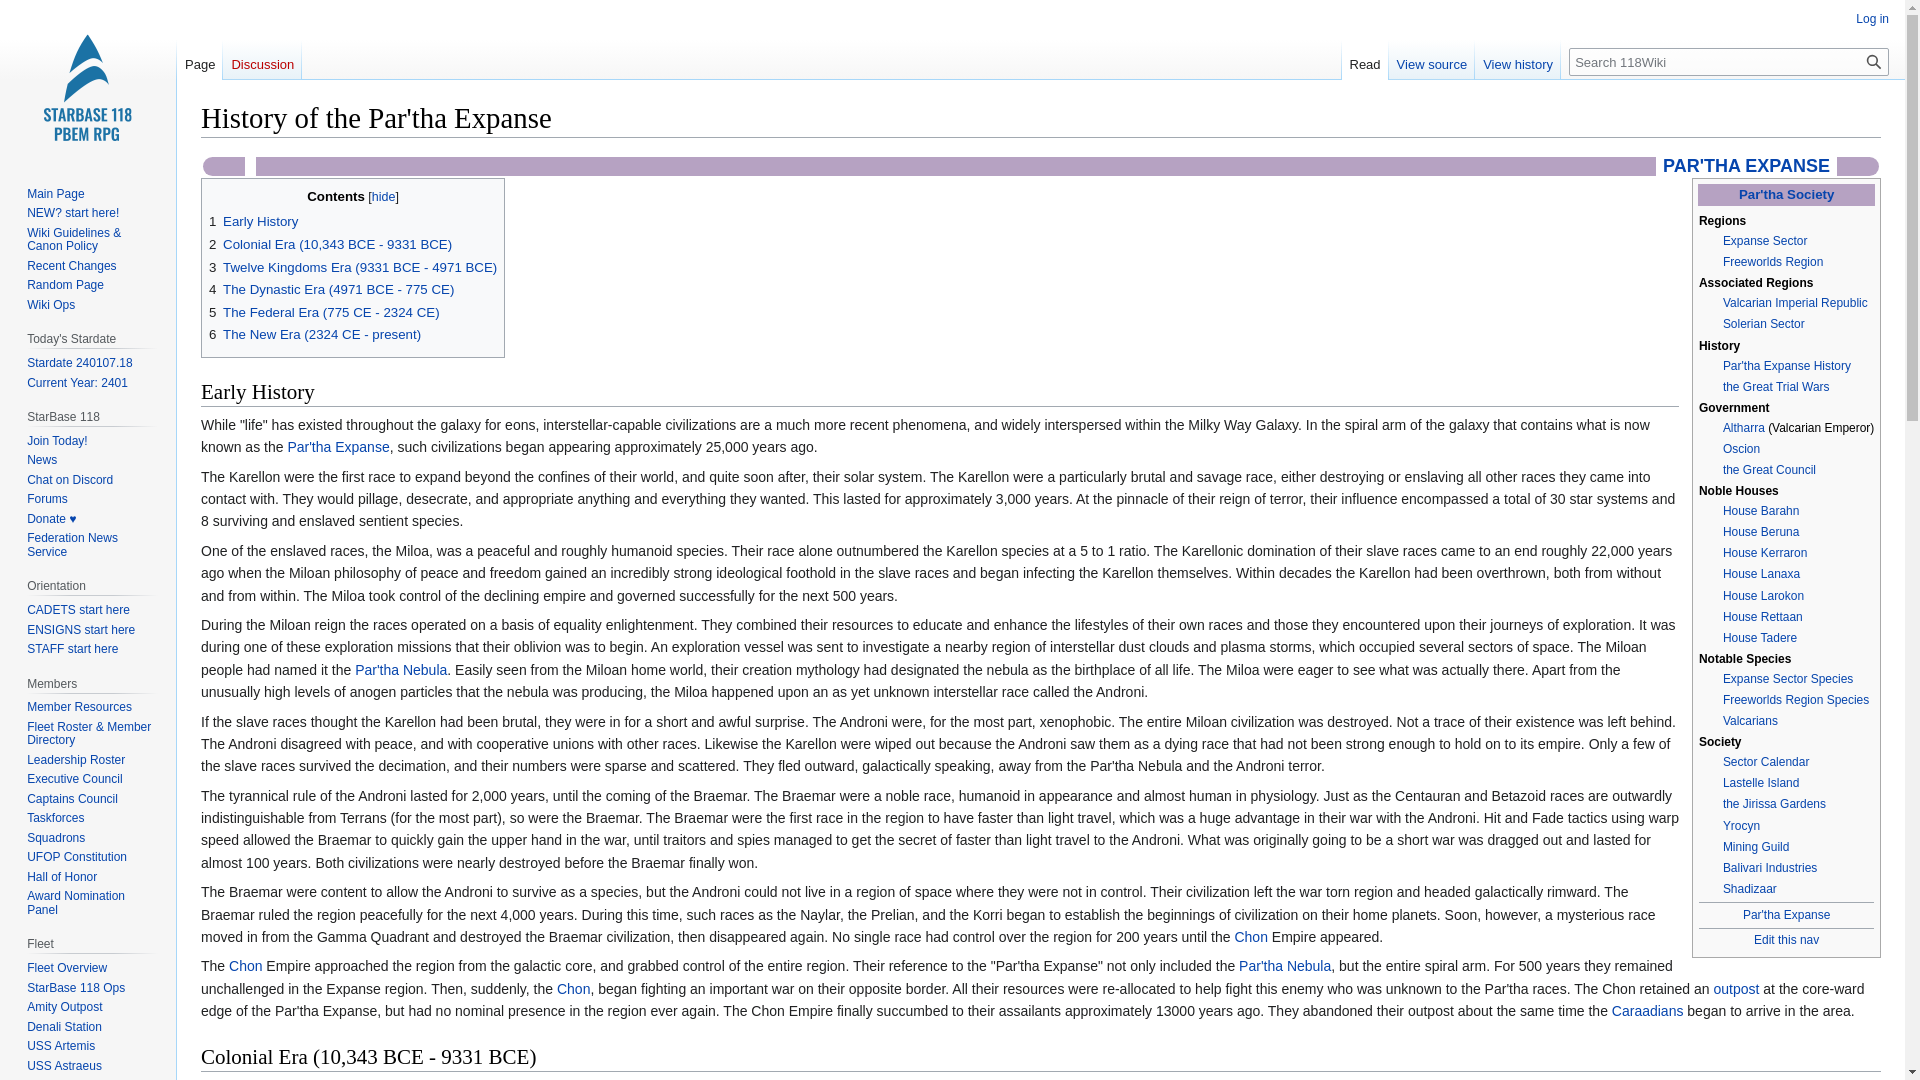 This screenshot has height=1080, width=1920. I want to click on House Beruna, so click(1761, 531).